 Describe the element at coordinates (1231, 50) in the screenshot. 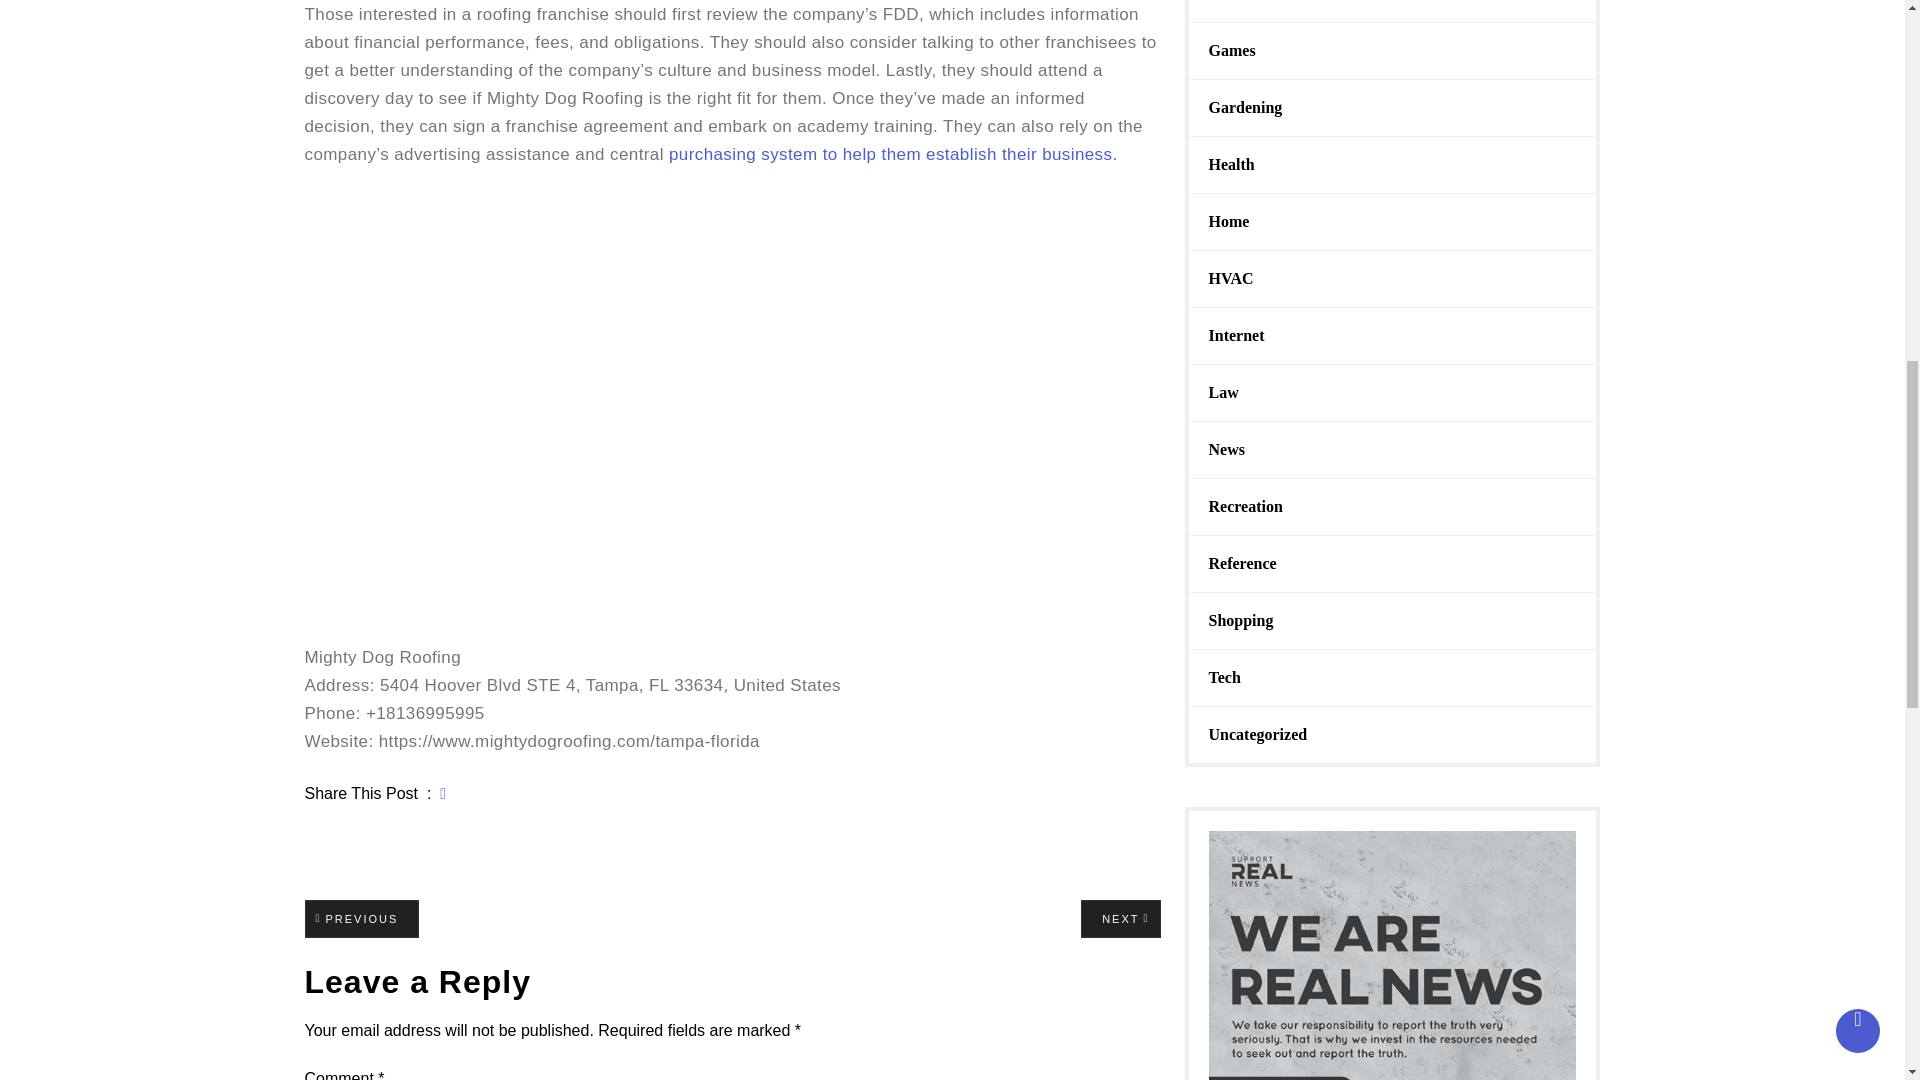

I see `FOOD` at that location.